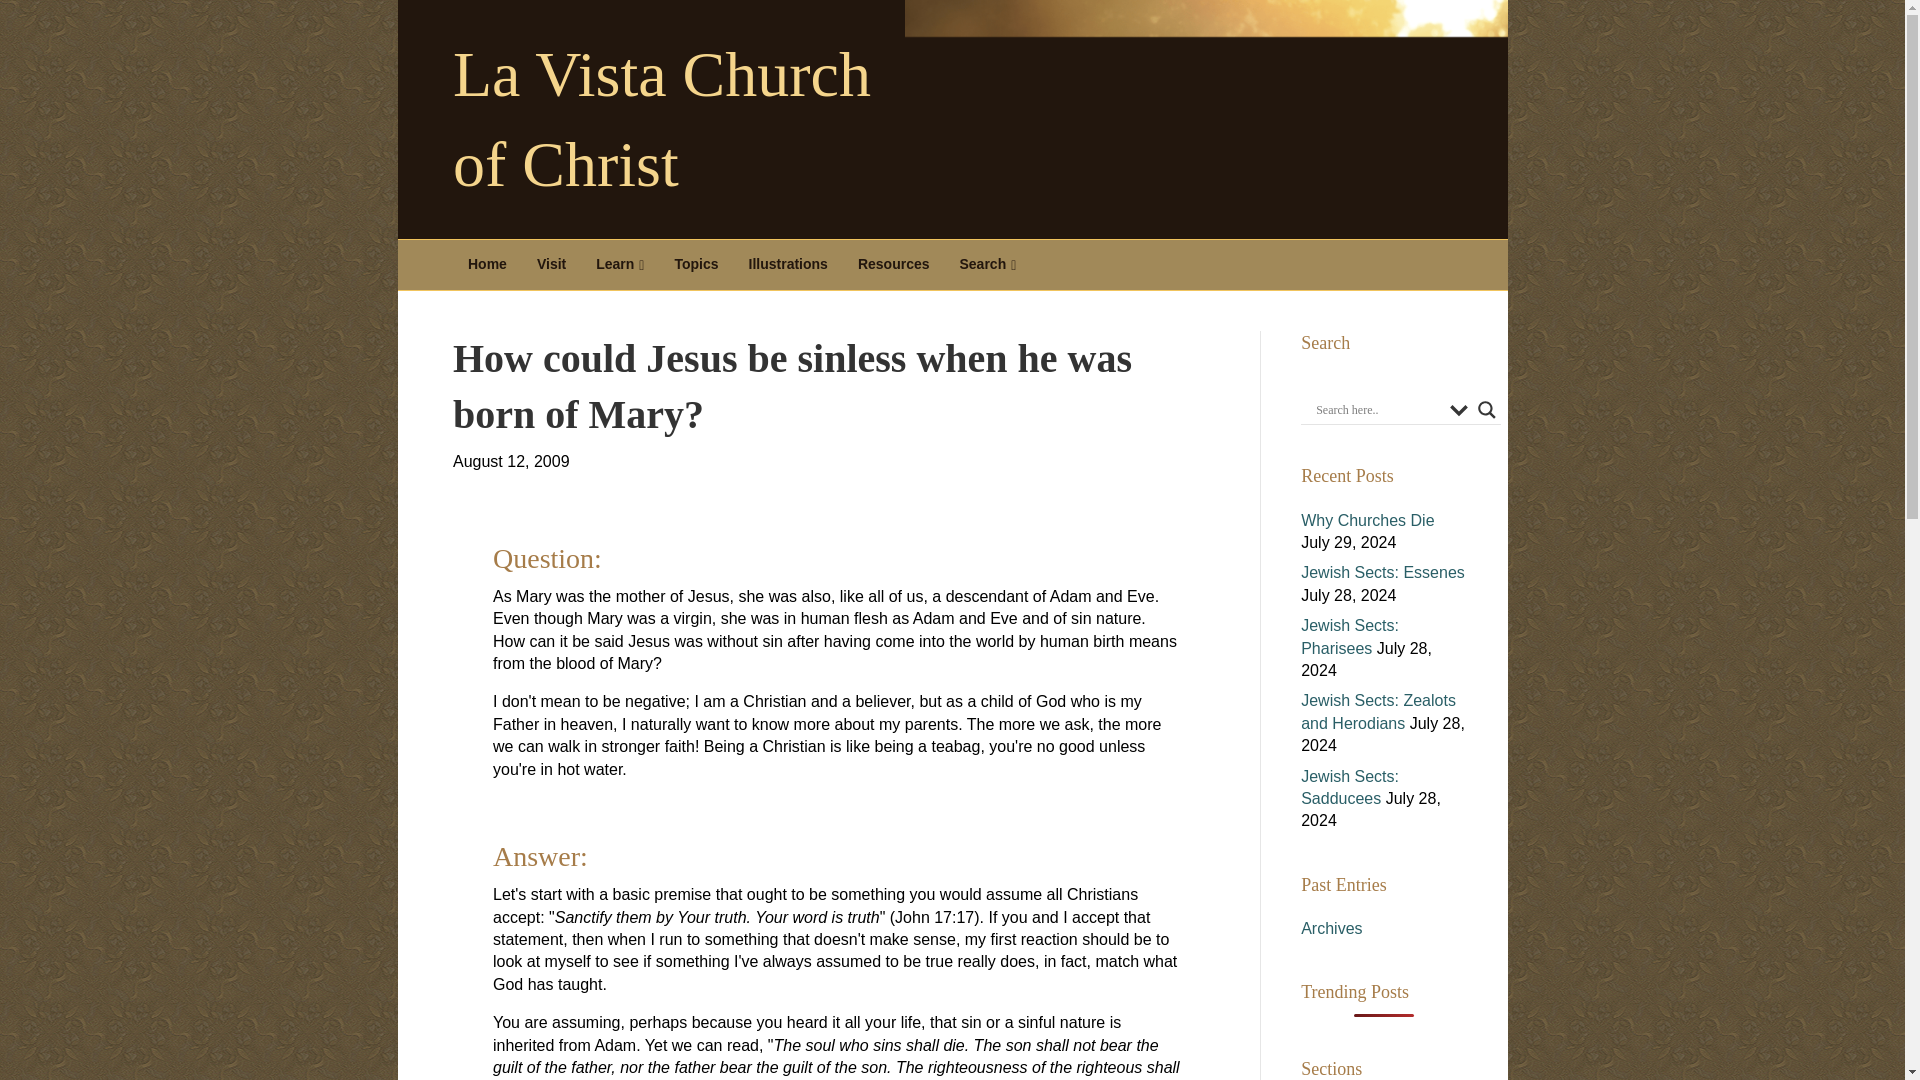 The width and height of the screenshot is (1920, 1080). Describe the element at coordinates (688, 120) in the screenshot. I see `La Vista Church of Christ` at that location.